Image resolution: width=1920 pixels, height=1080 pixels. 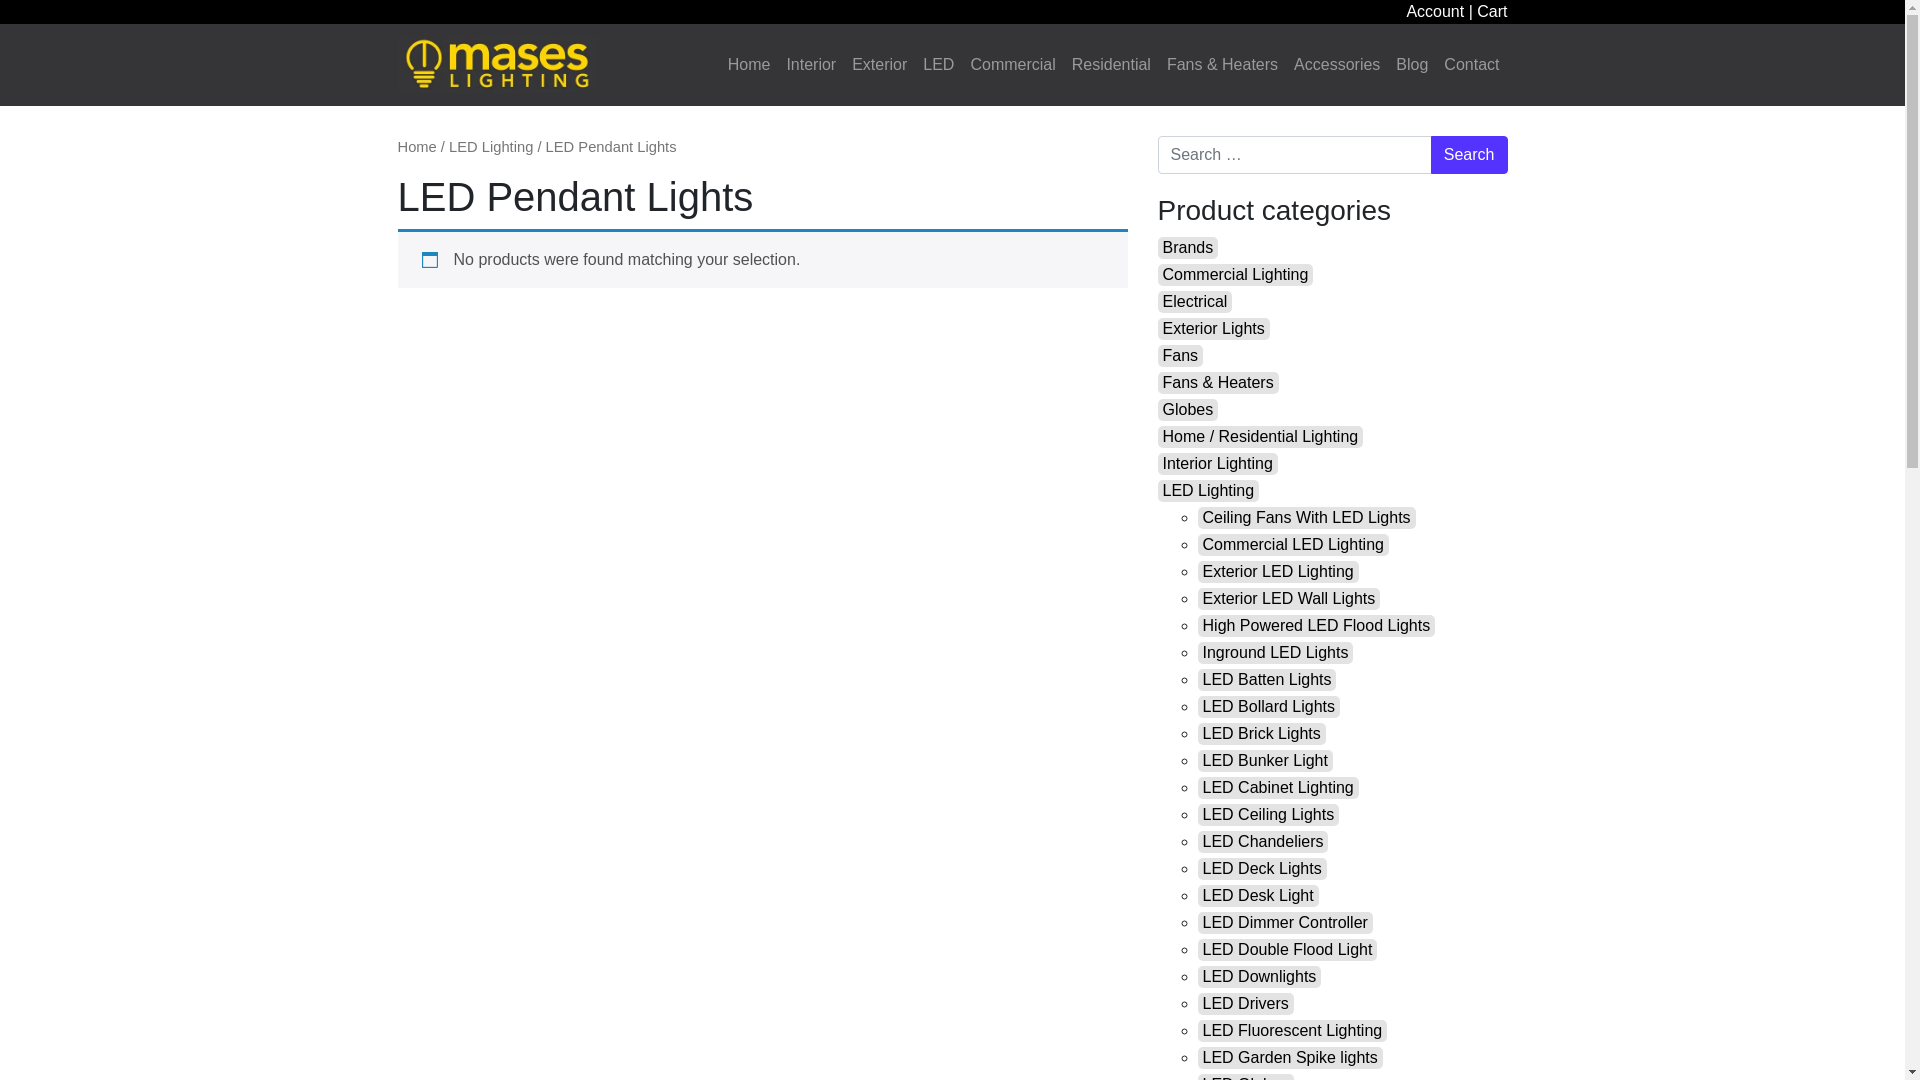 I want to click on Commercial LED Lighting, so click(x=1294, y=545).